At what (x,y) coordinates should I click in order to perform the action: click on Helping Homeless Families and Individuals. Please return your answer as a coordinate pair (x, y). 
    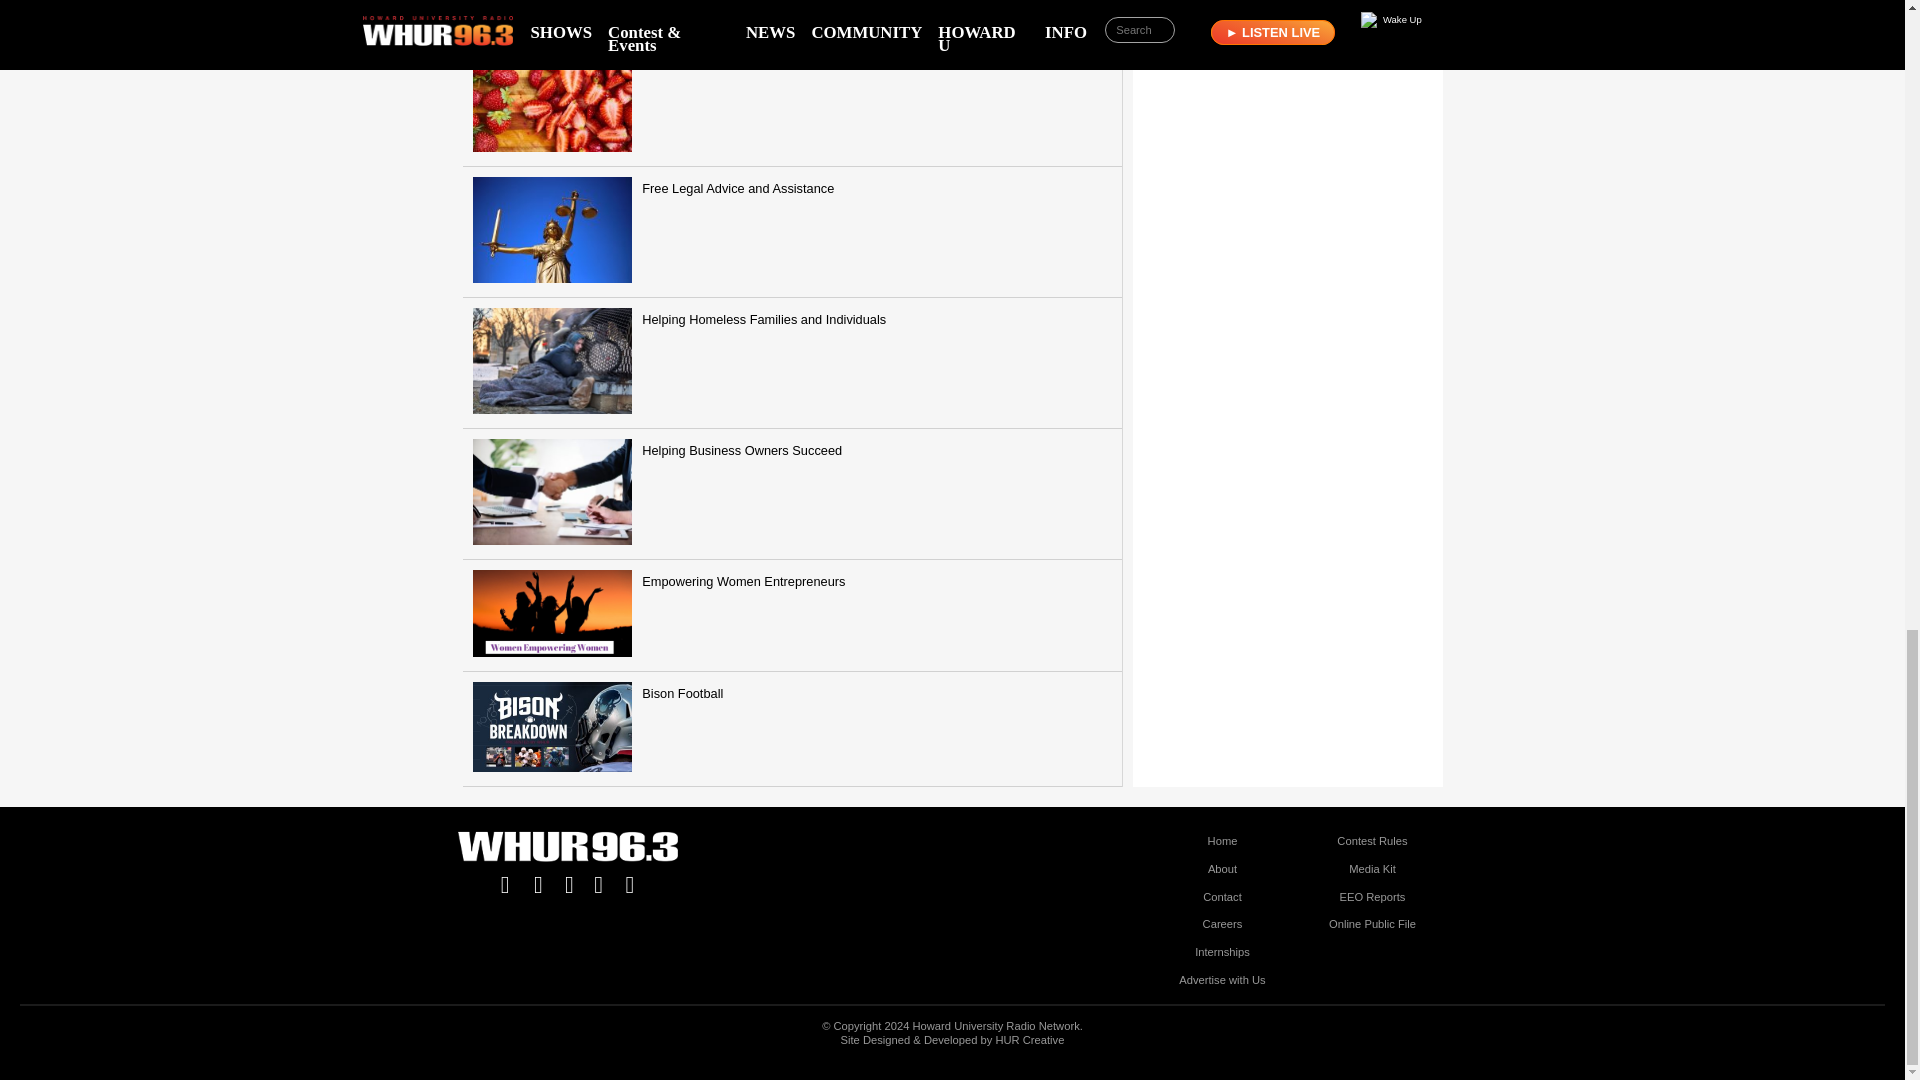
    Looking at the image, I should click on (792, 363).